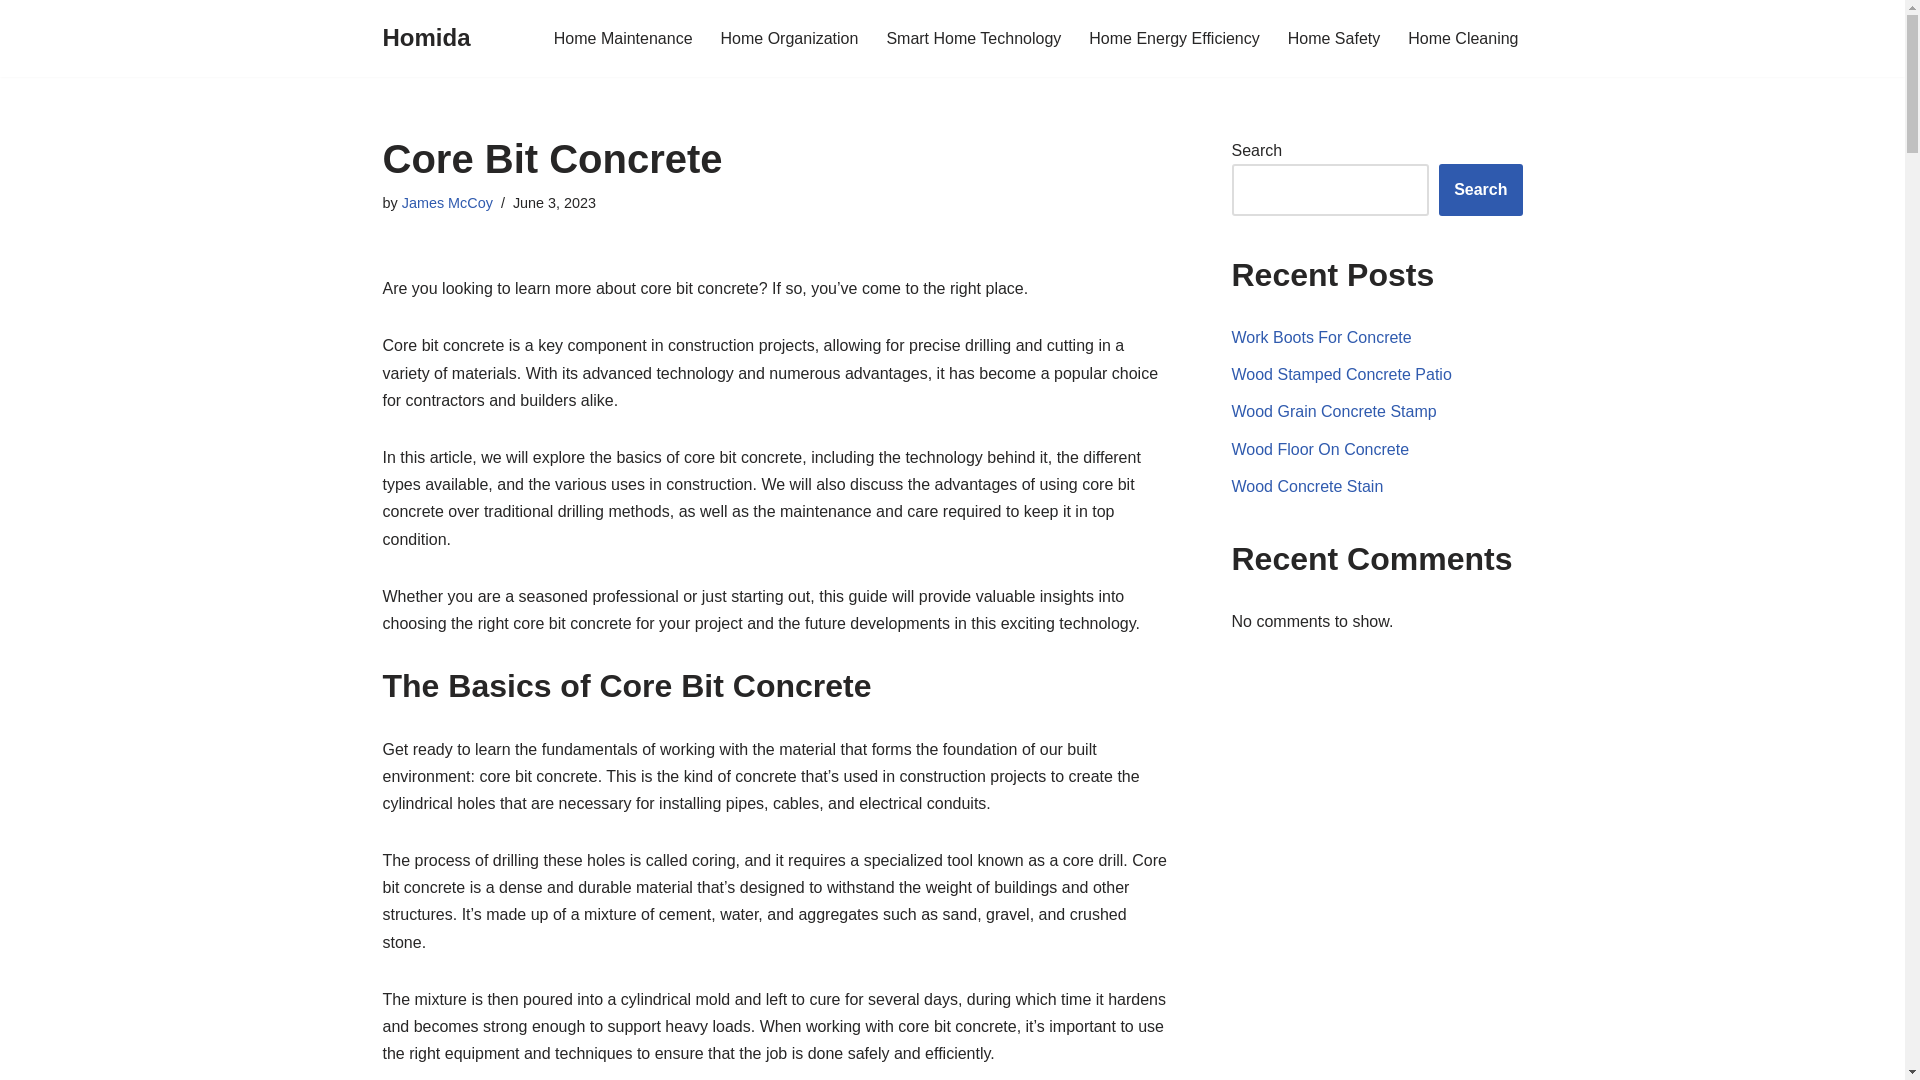 The width and height of the screenshot is (1920, 1080). What do you see at coordinates (1320, 448) in the screenshot?
I see `Wood Floor On Concrete` at bounding box center [1320, 448].